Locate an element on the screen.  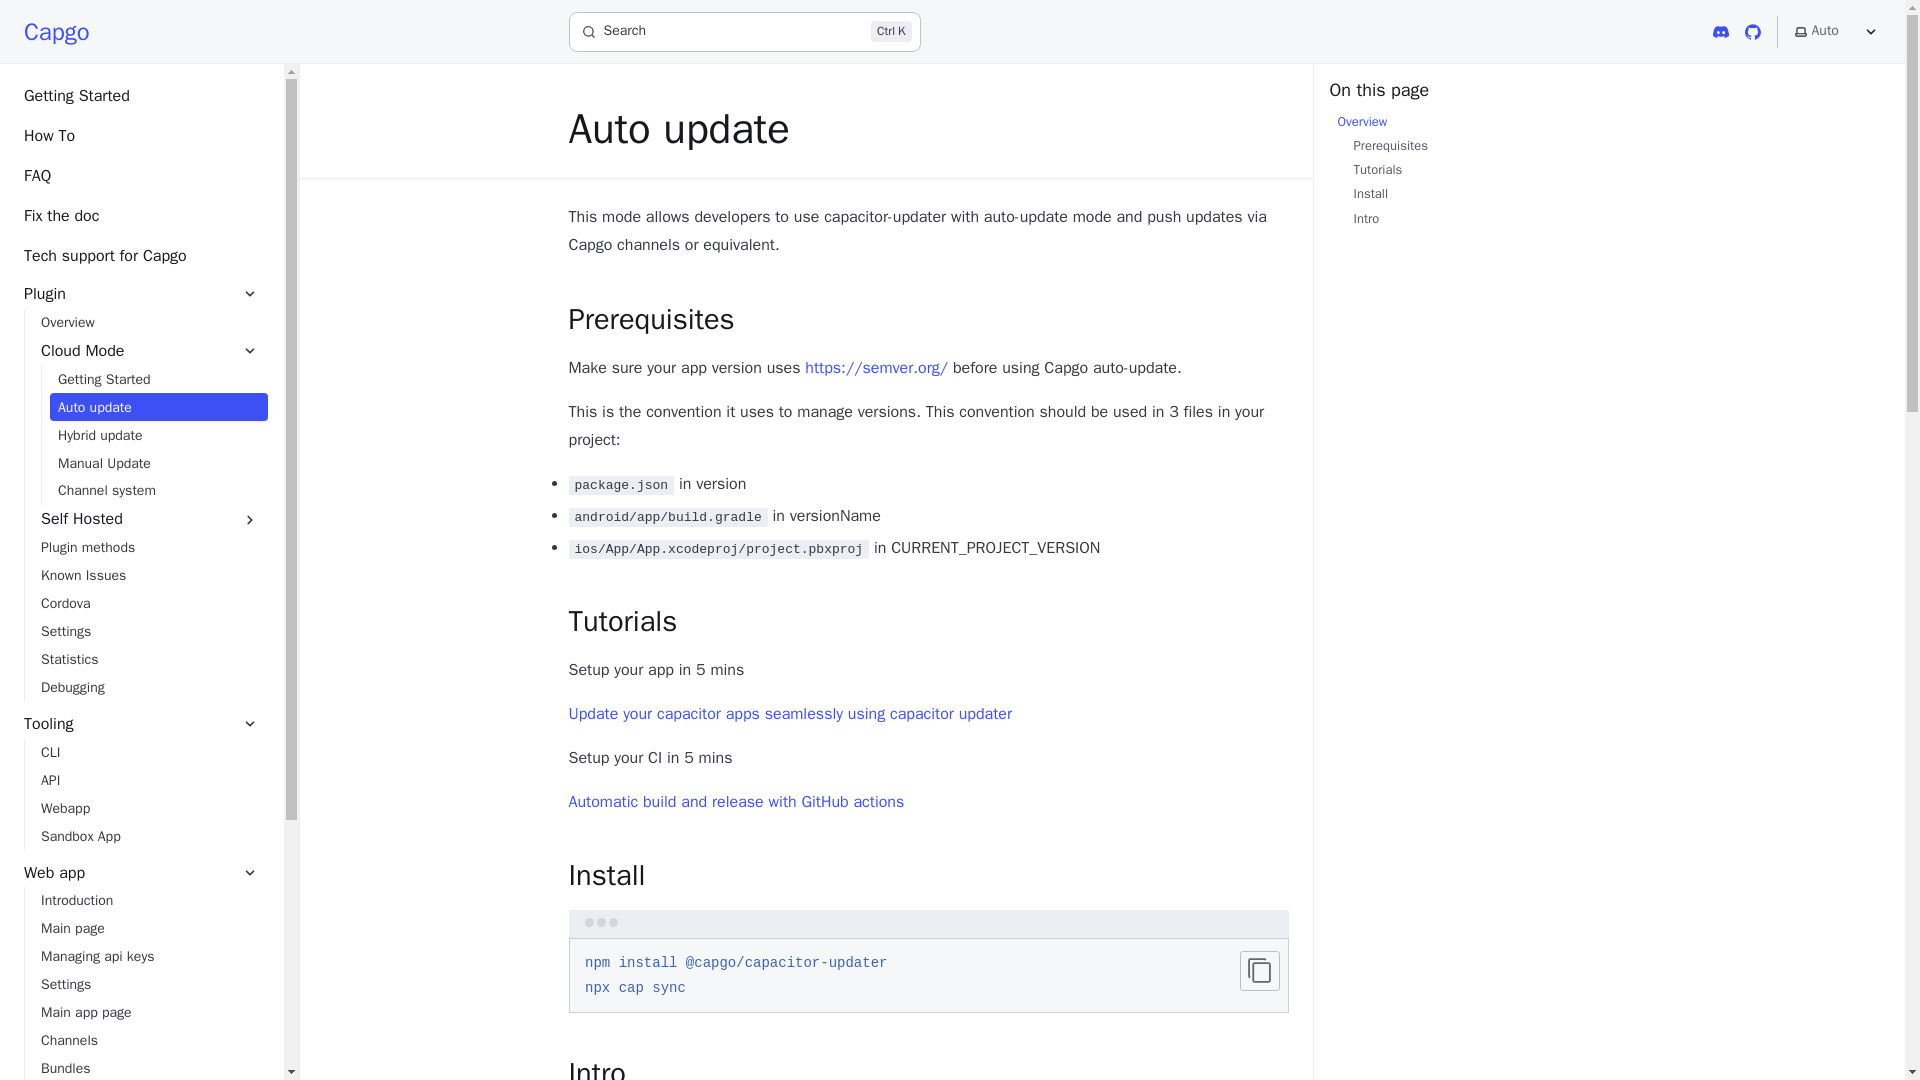
Getting Started is located at coordinates (142, 96).